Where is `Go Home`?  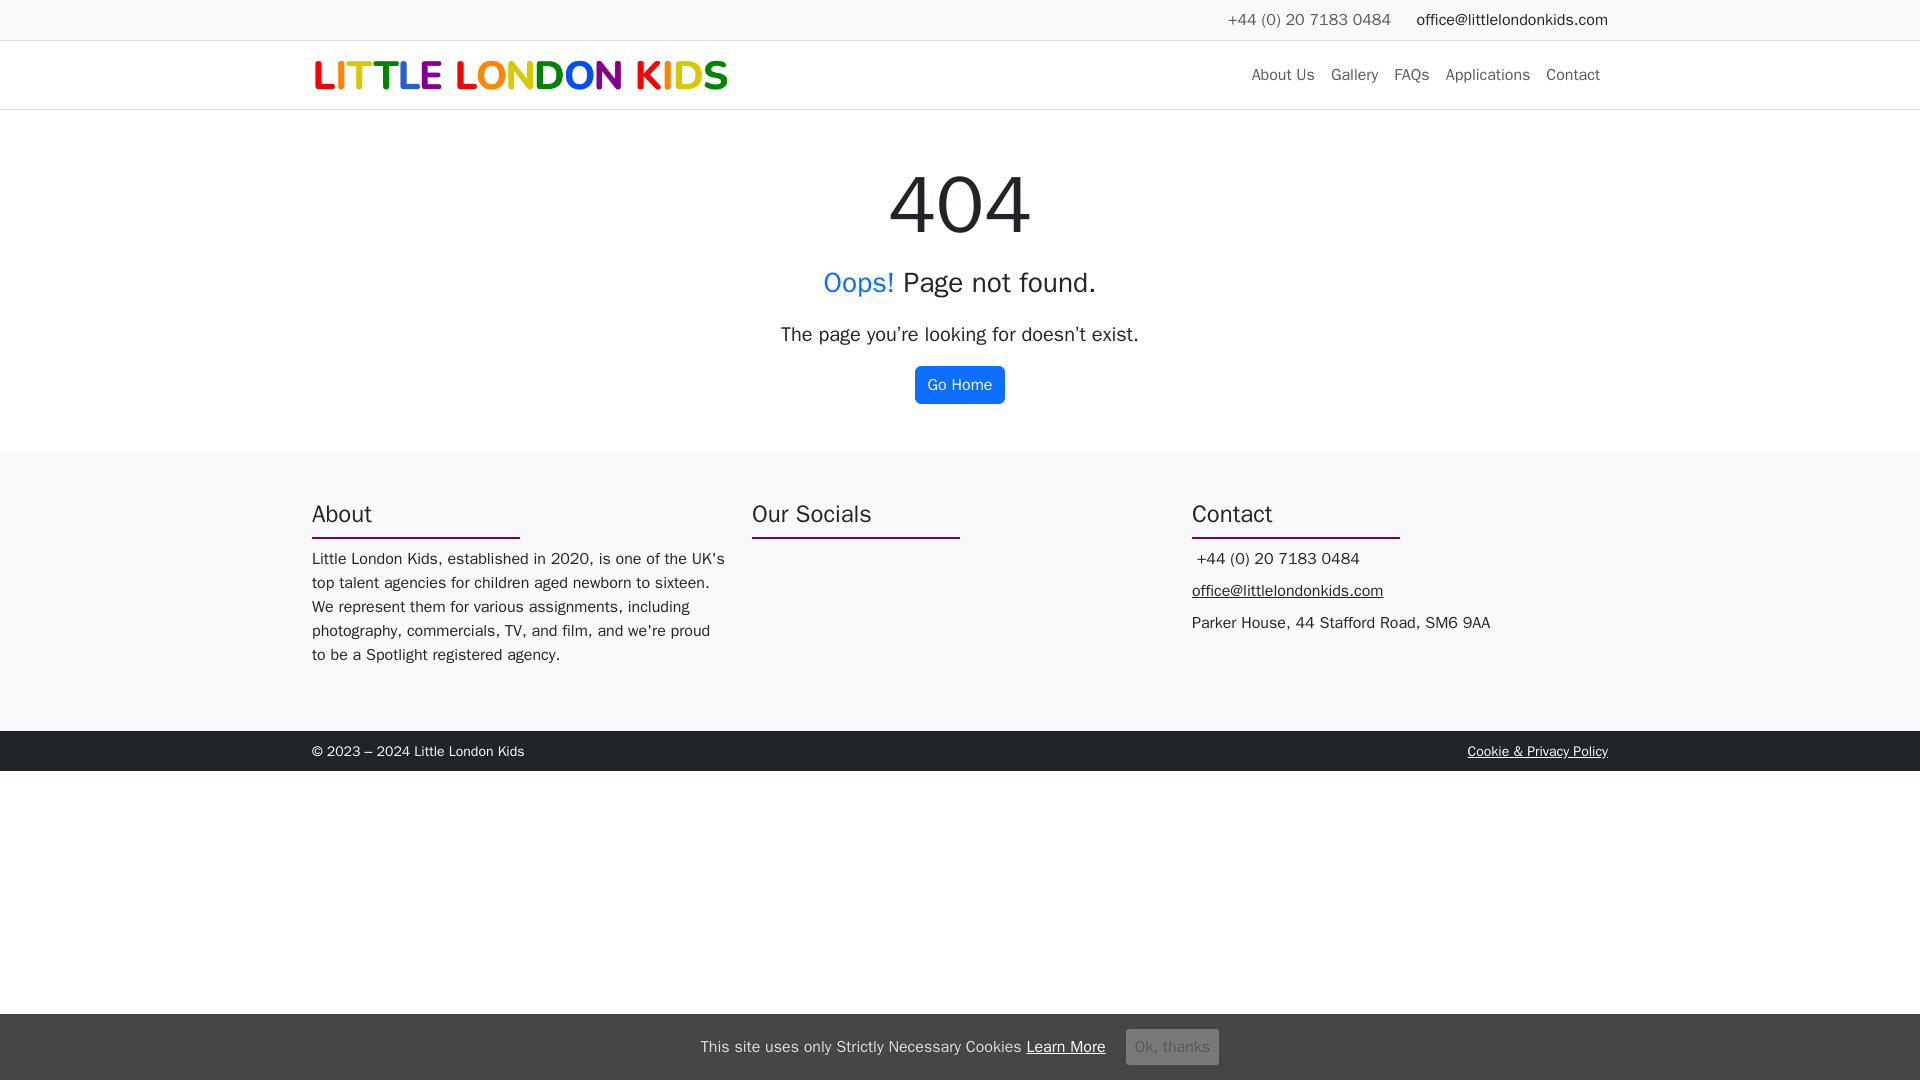 Go Home is located at coordinates (960, 384).